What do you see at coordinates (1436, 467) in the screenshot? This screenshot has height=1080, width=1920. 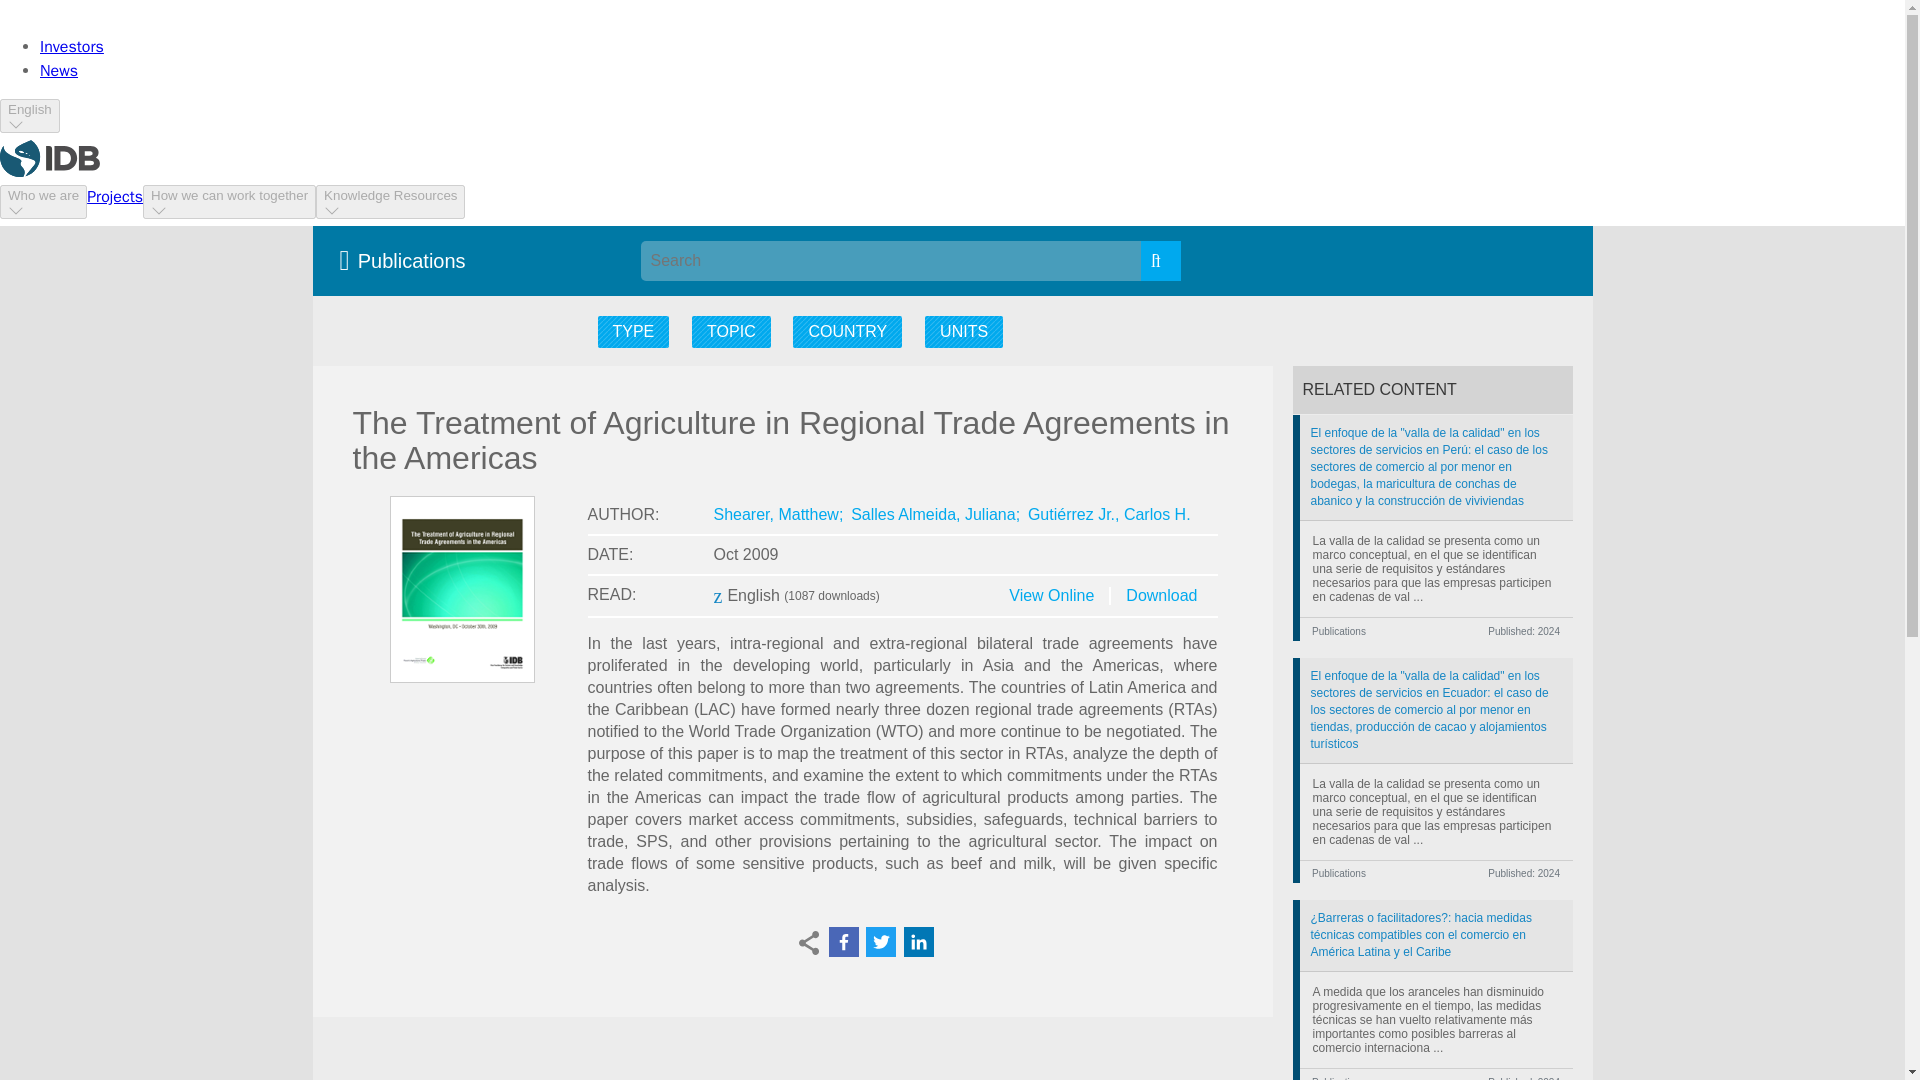 I see `El enfoque de la ` at bounding box center [1436, 467].